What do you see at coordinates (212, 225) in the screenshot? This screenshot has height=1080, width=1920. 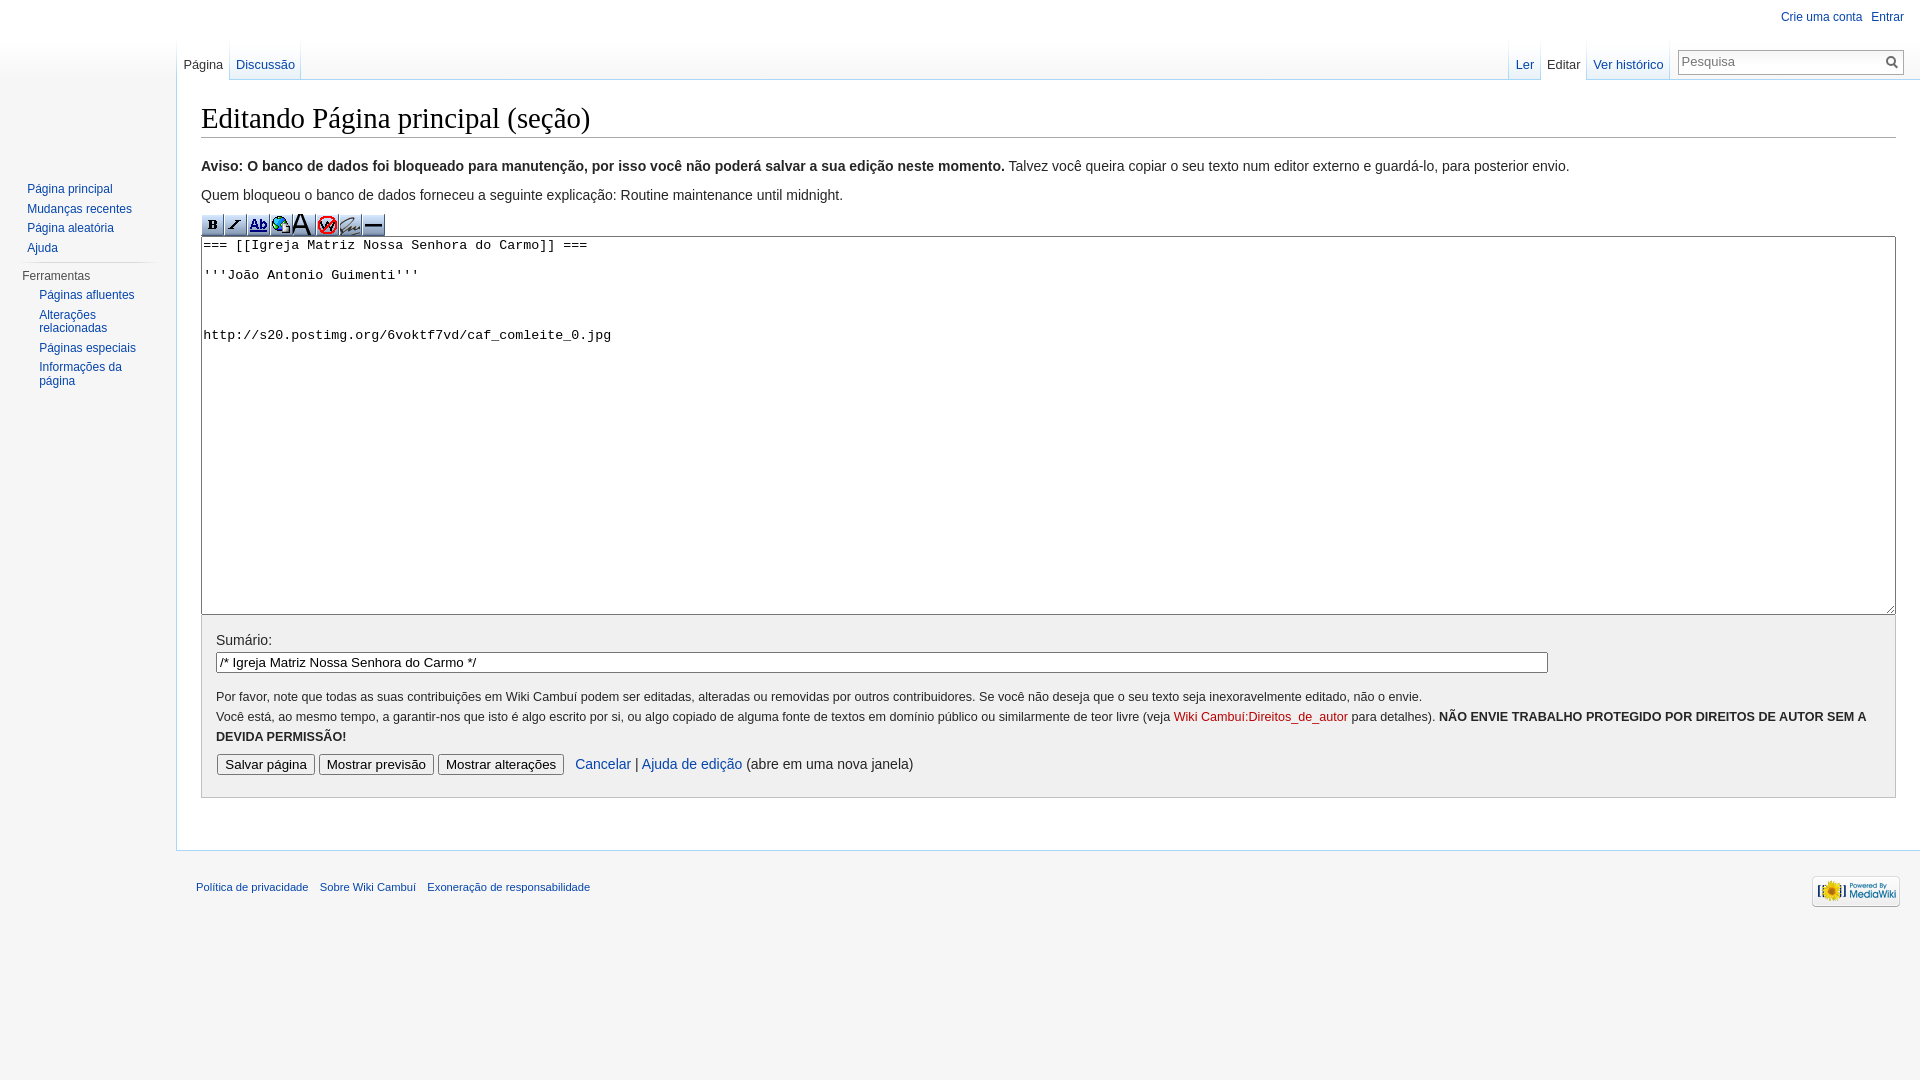 I see `Texto em negrito` at bounding box center [212, 225].